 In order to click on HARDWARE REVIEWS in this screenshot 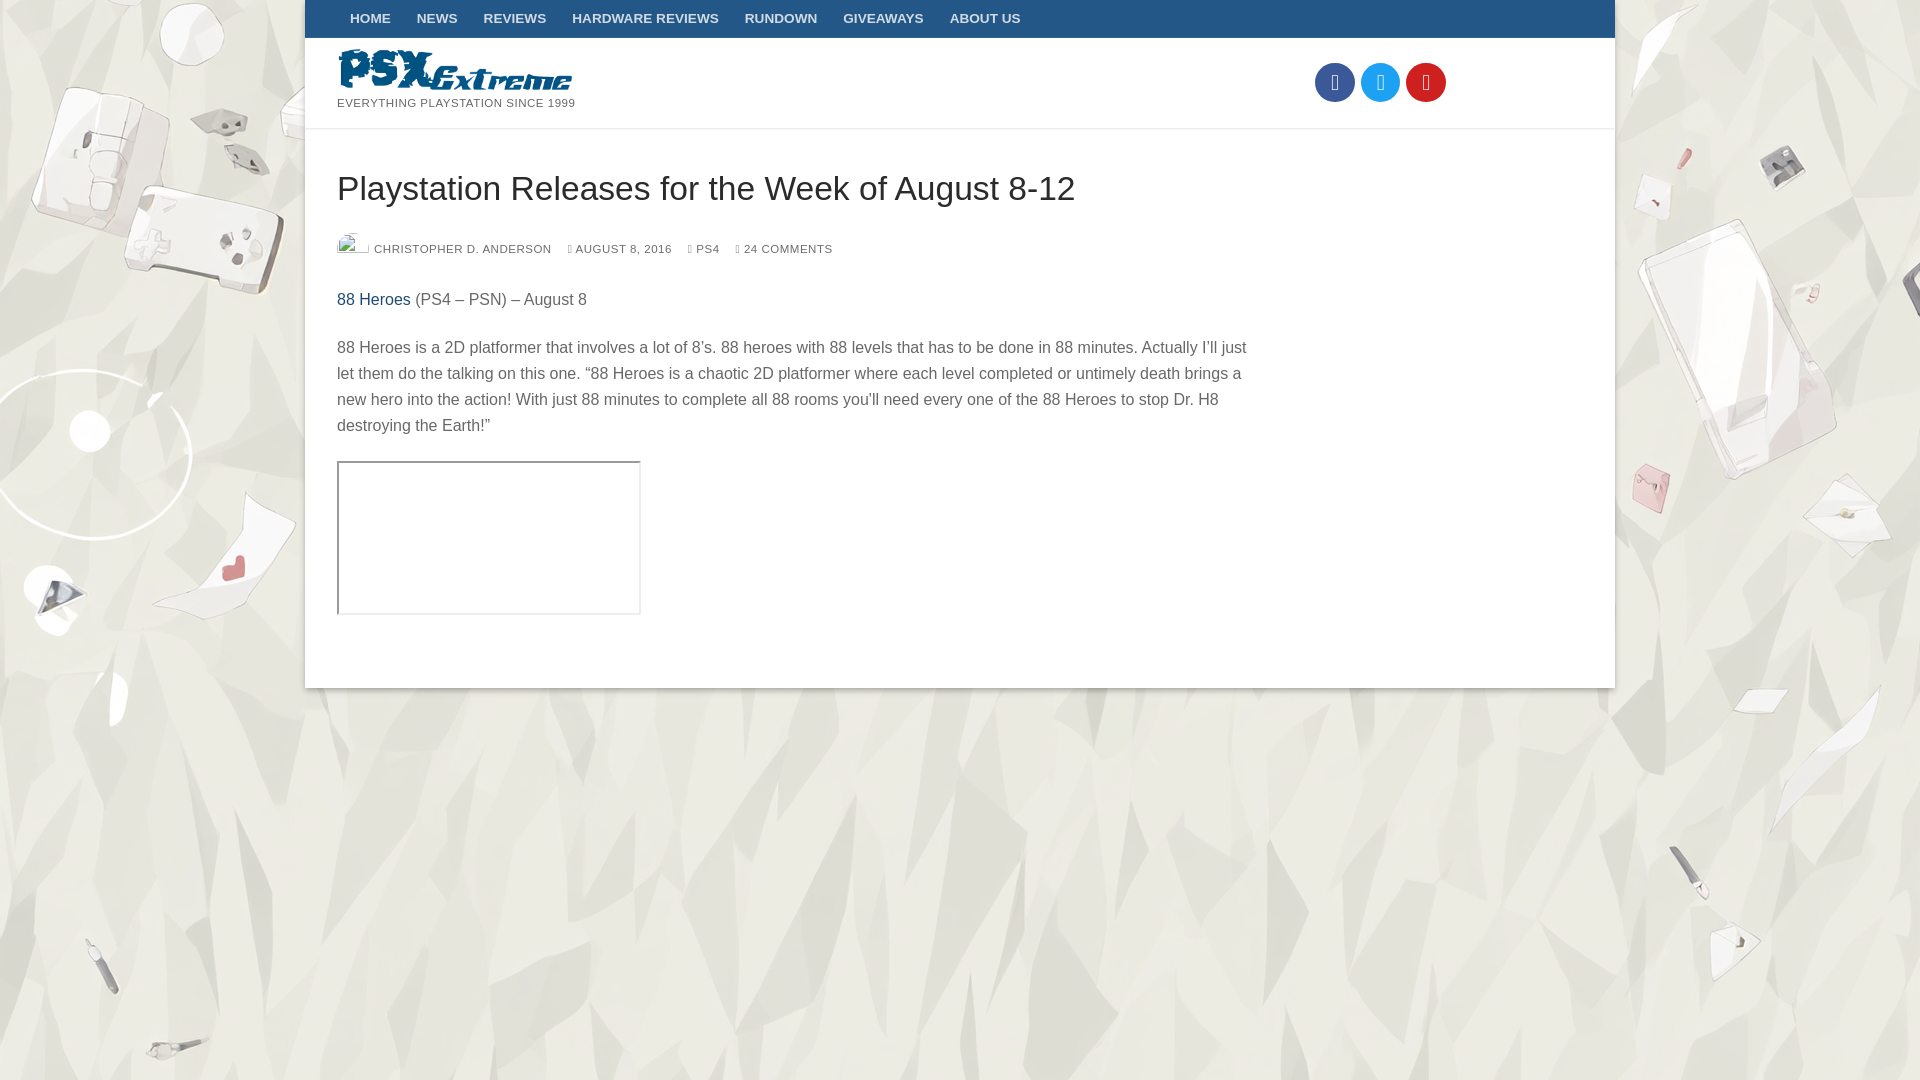, I will do `click(644, 18)`.